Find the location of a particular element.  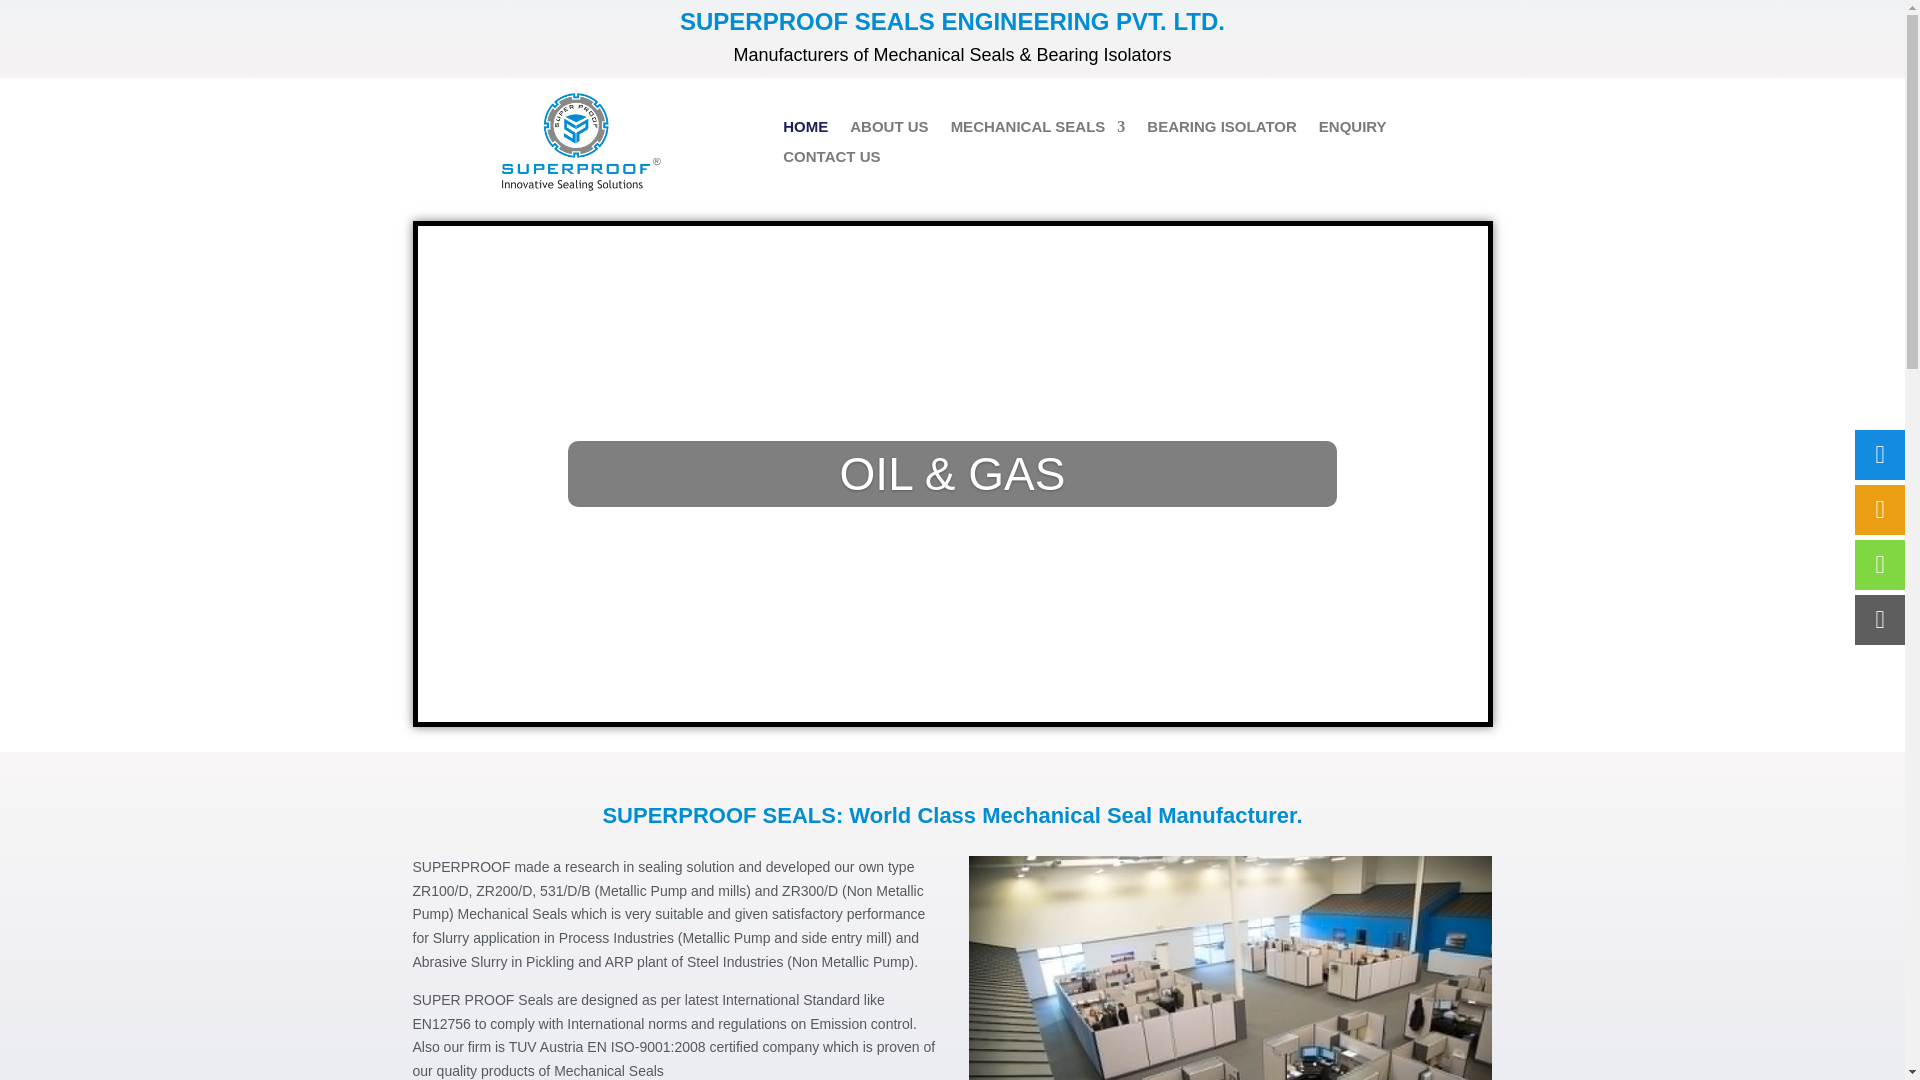

MECHANICAL SEALS is located at coordinates (1038, 130).